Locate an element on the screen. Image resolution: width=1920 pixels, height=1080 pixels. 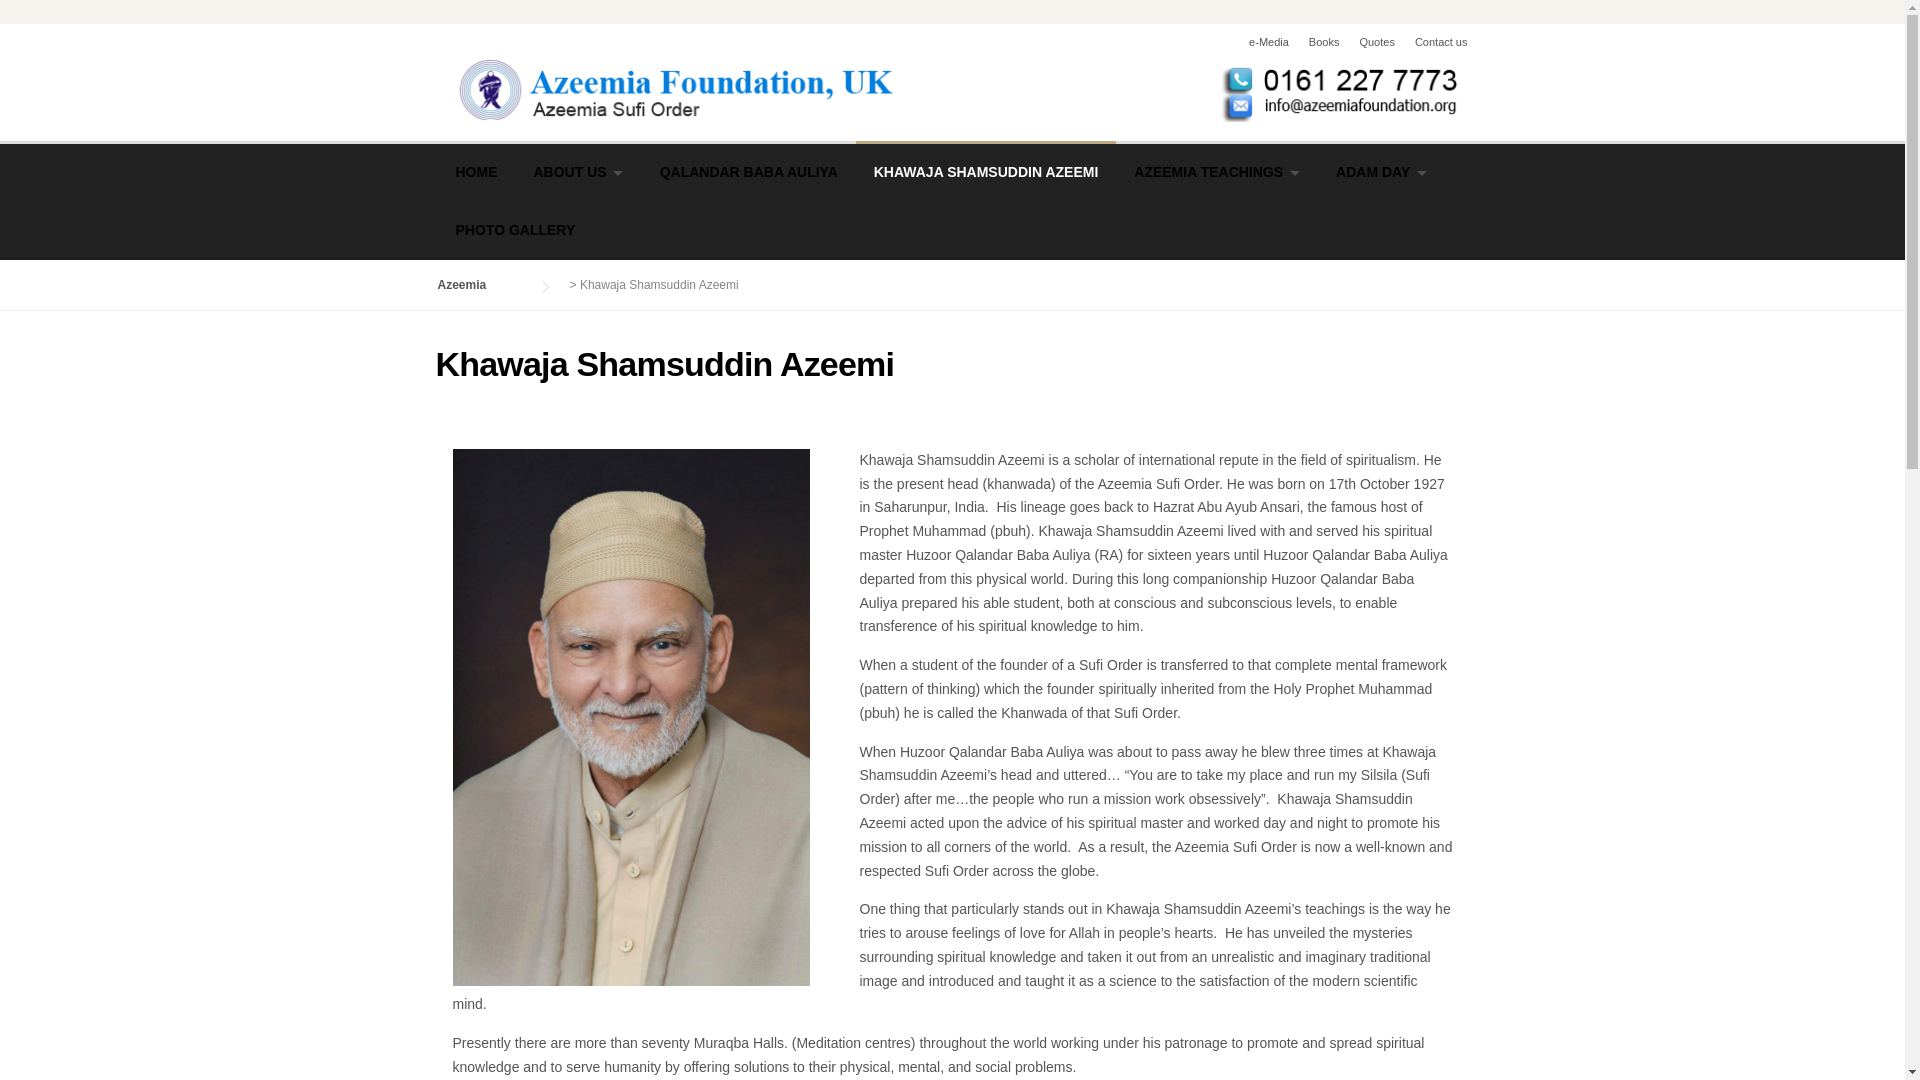
ABOUT US is located at coordinates (578, 172).